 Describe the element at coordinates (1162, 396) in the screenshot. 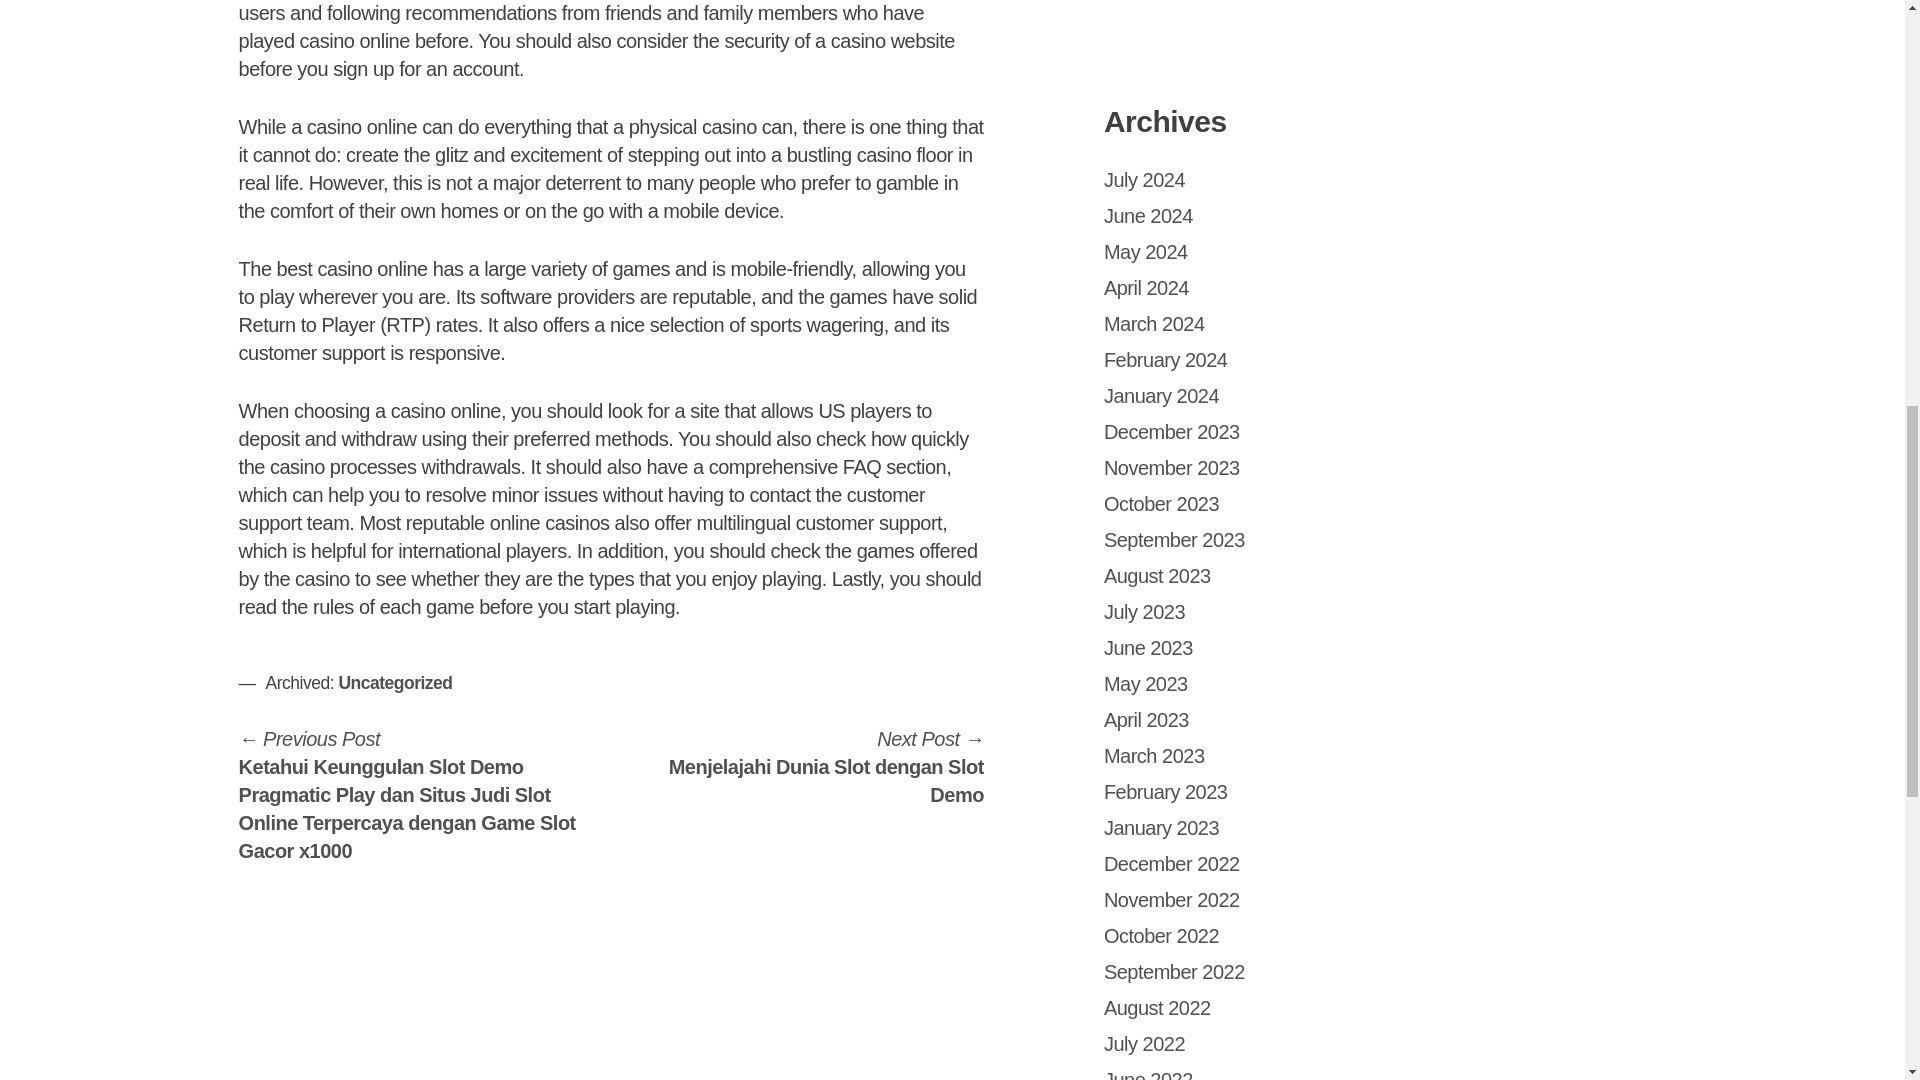

I see `January 2024` at that location.